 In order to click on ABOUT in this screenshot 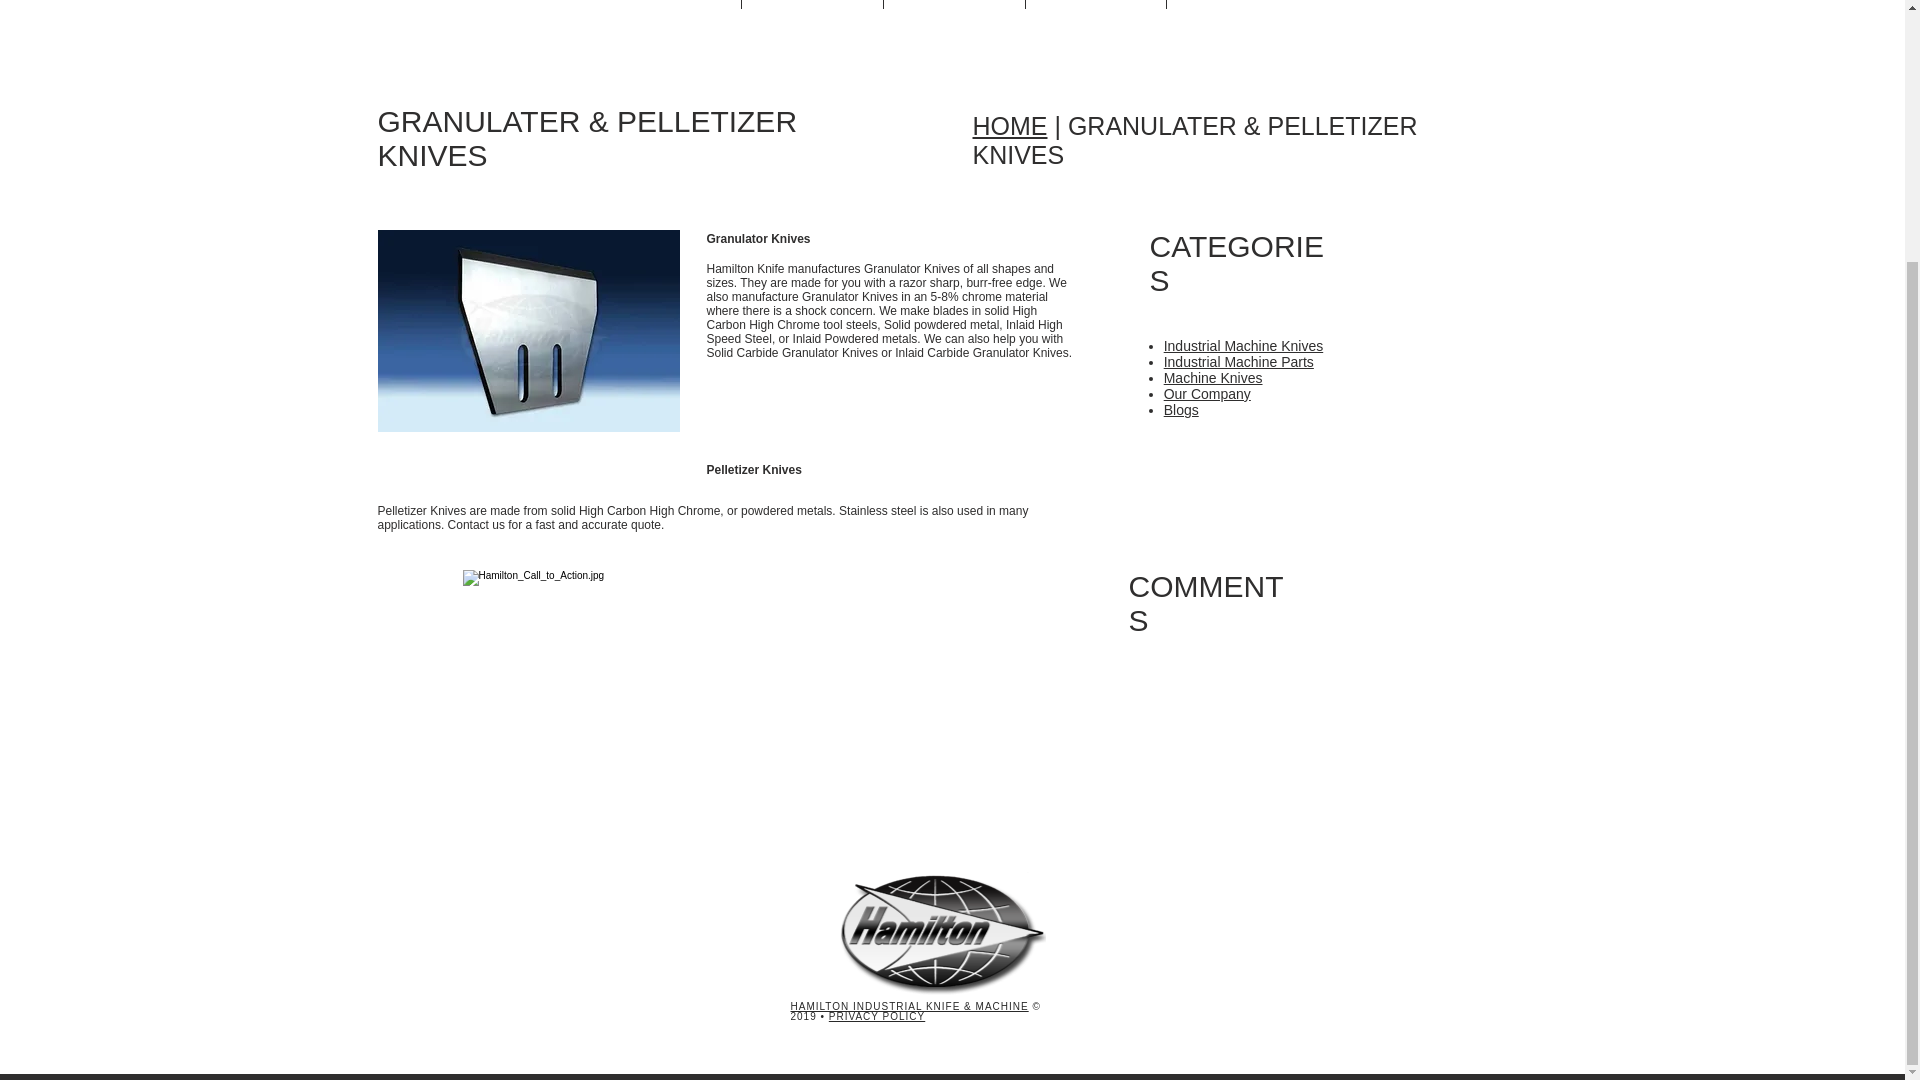, I will do `click(812, 4)`.